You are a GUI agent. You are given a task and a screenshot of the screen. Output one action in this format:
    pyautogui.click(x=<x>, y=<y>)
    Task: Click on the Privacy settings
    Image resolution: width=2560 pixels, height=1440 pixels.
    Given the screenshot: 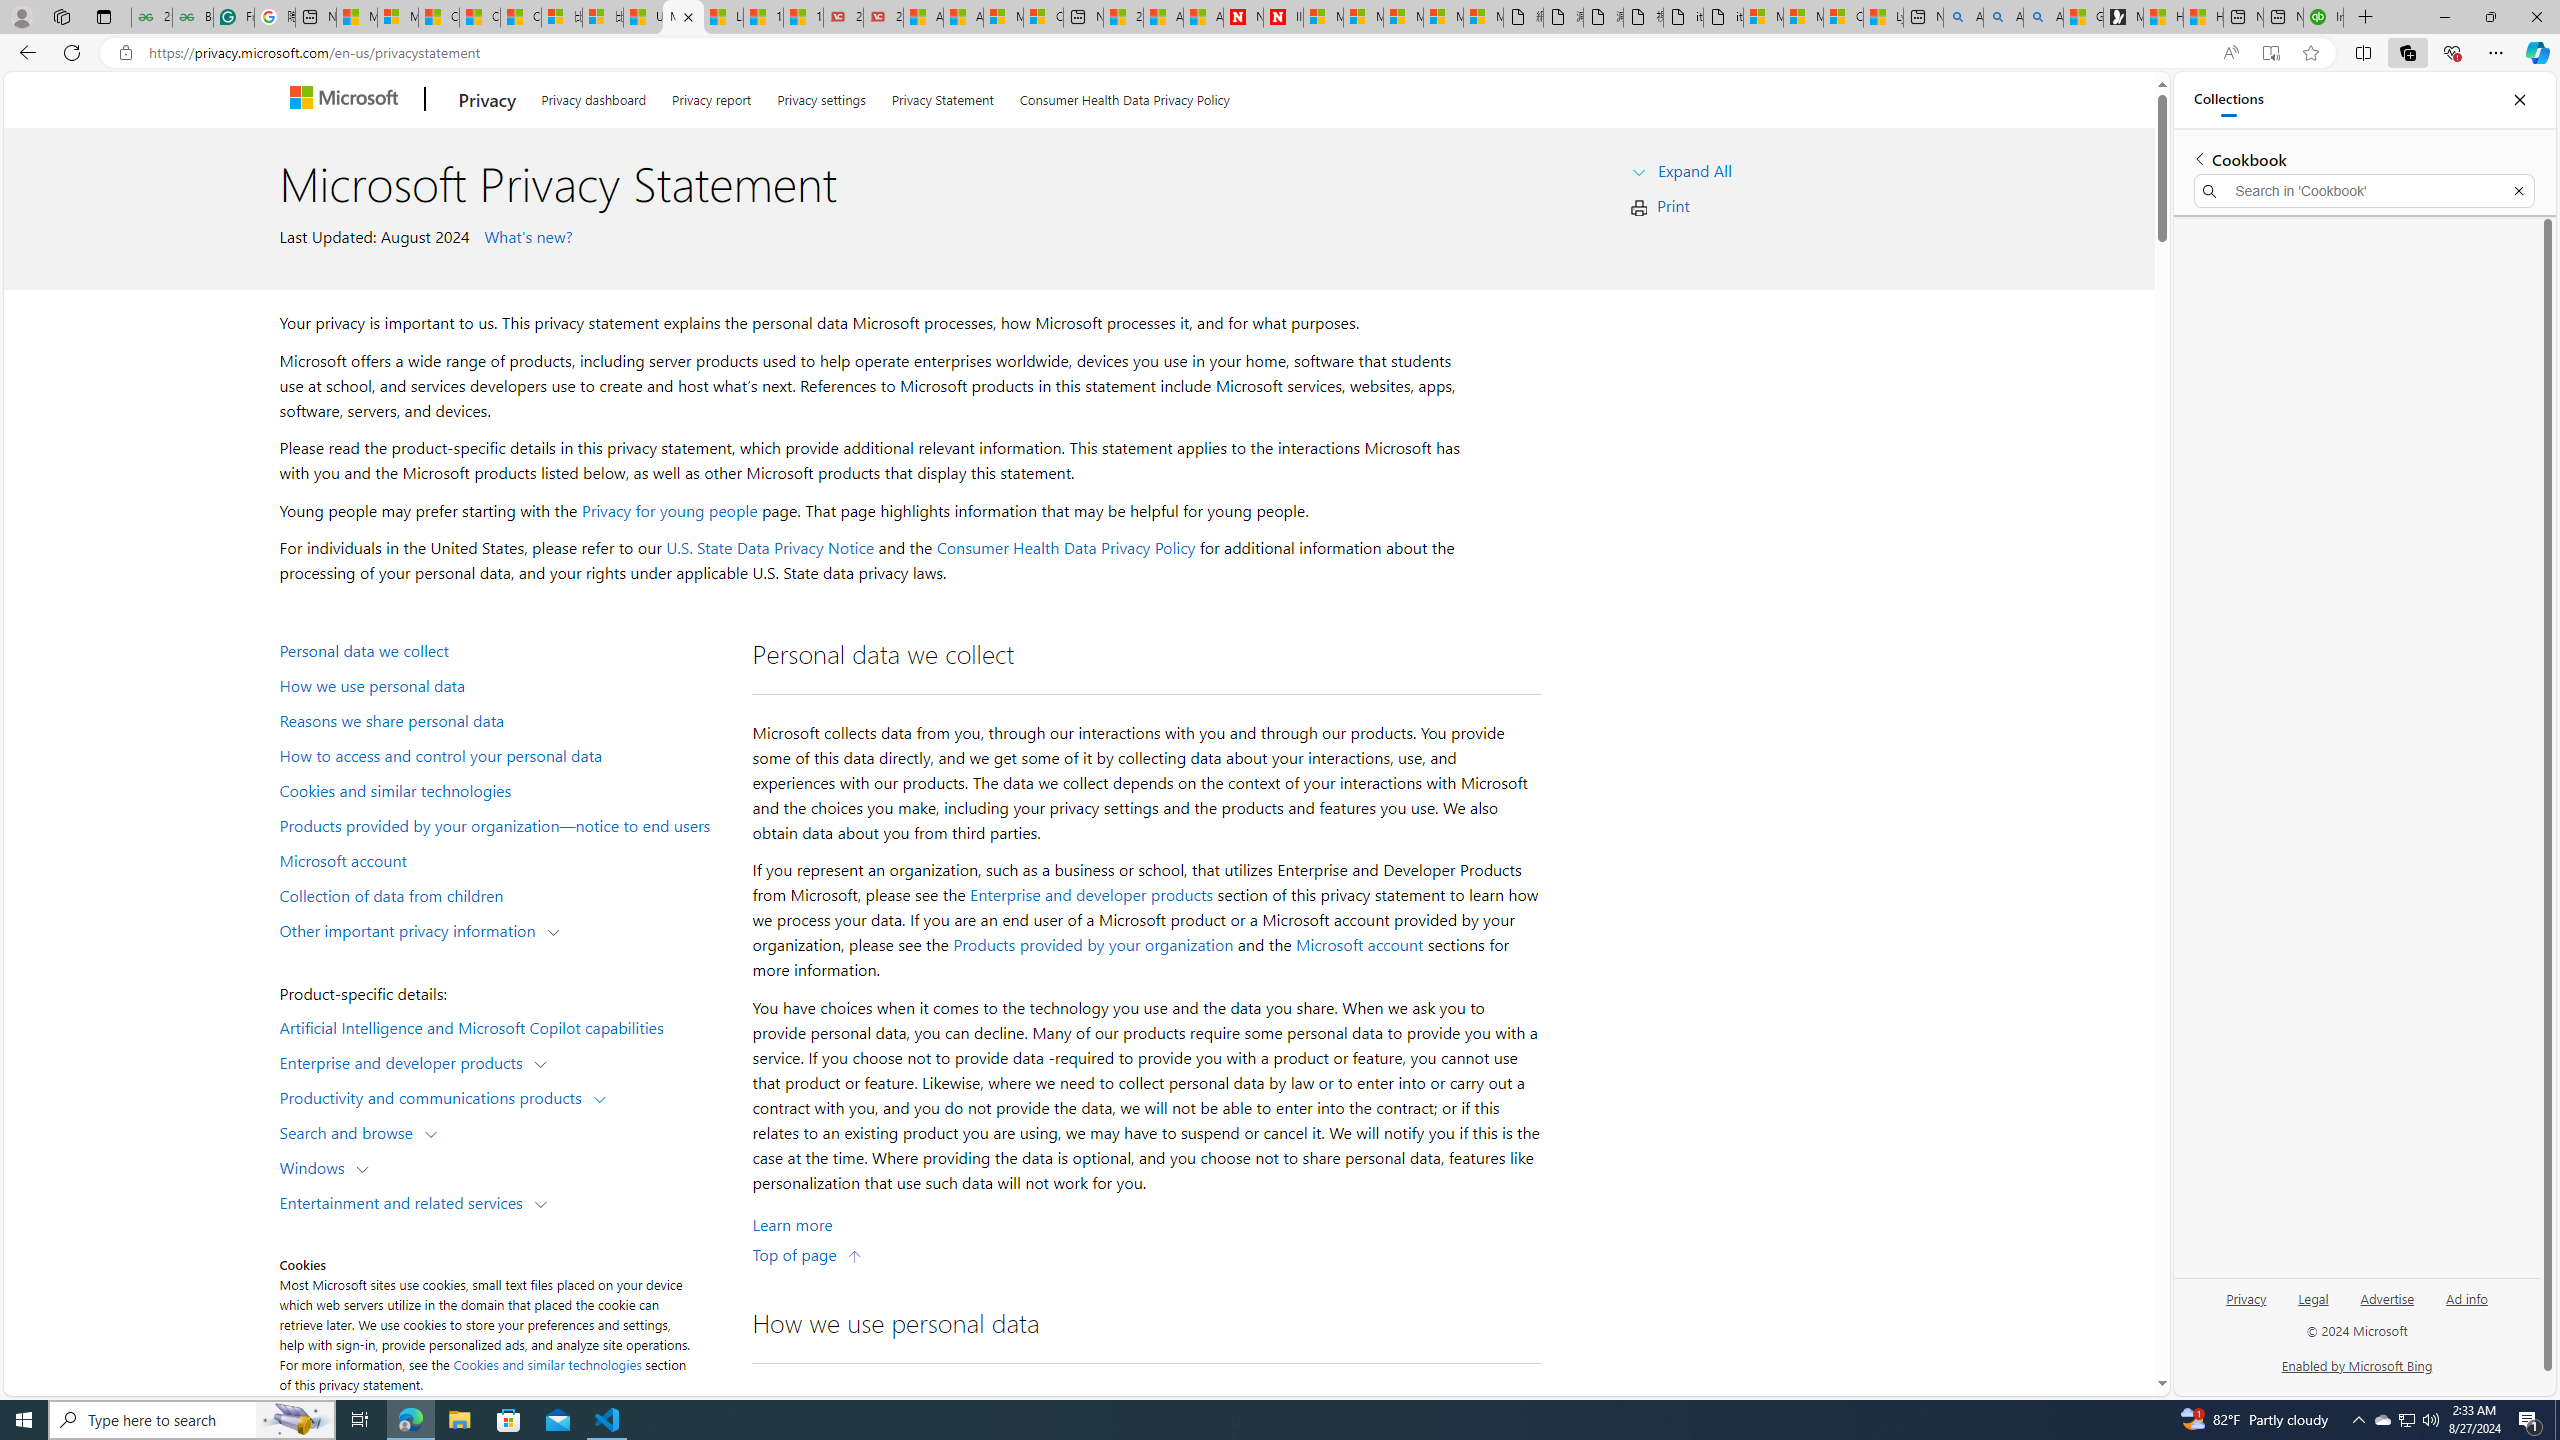 What is the action you would take?
    pyautogui.click(x=820, y=96)
    